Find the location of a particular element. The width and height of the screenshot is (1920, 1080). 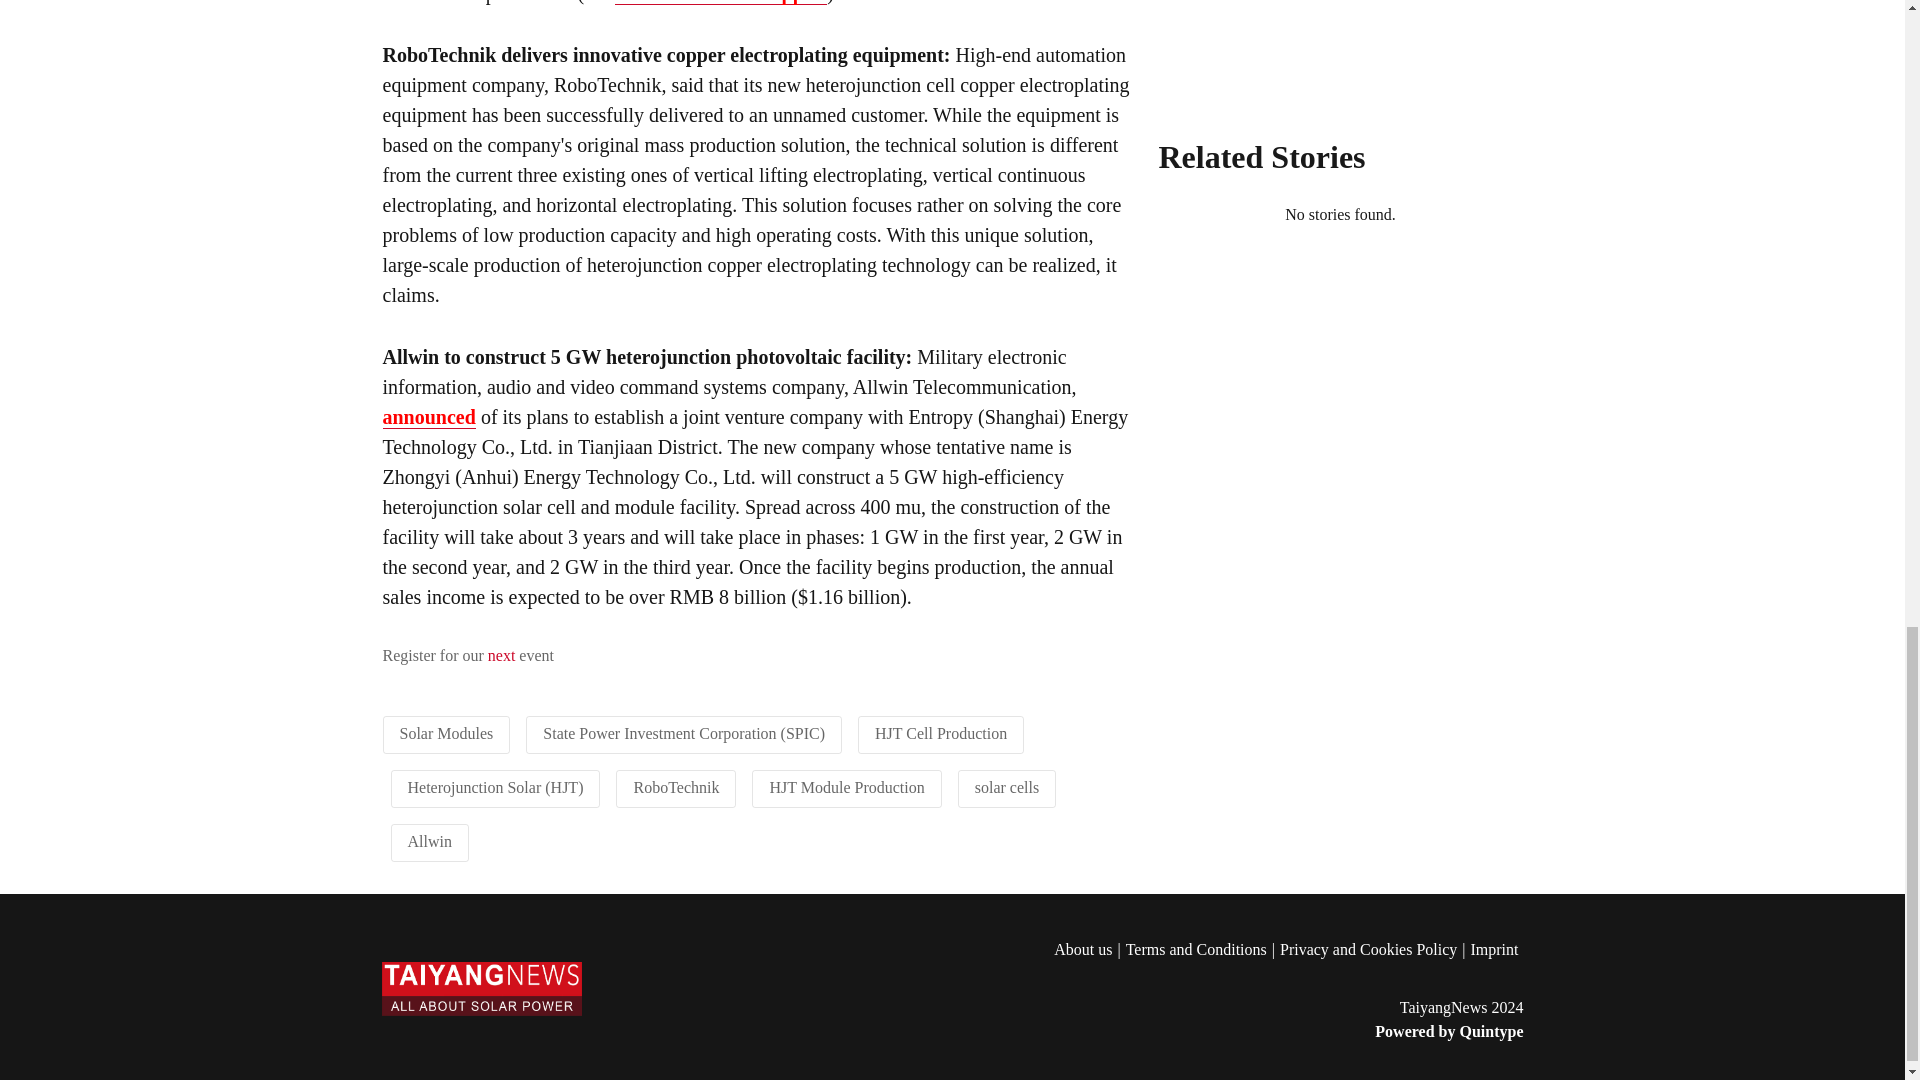

solar cells is located at coordinates (1006, 786).